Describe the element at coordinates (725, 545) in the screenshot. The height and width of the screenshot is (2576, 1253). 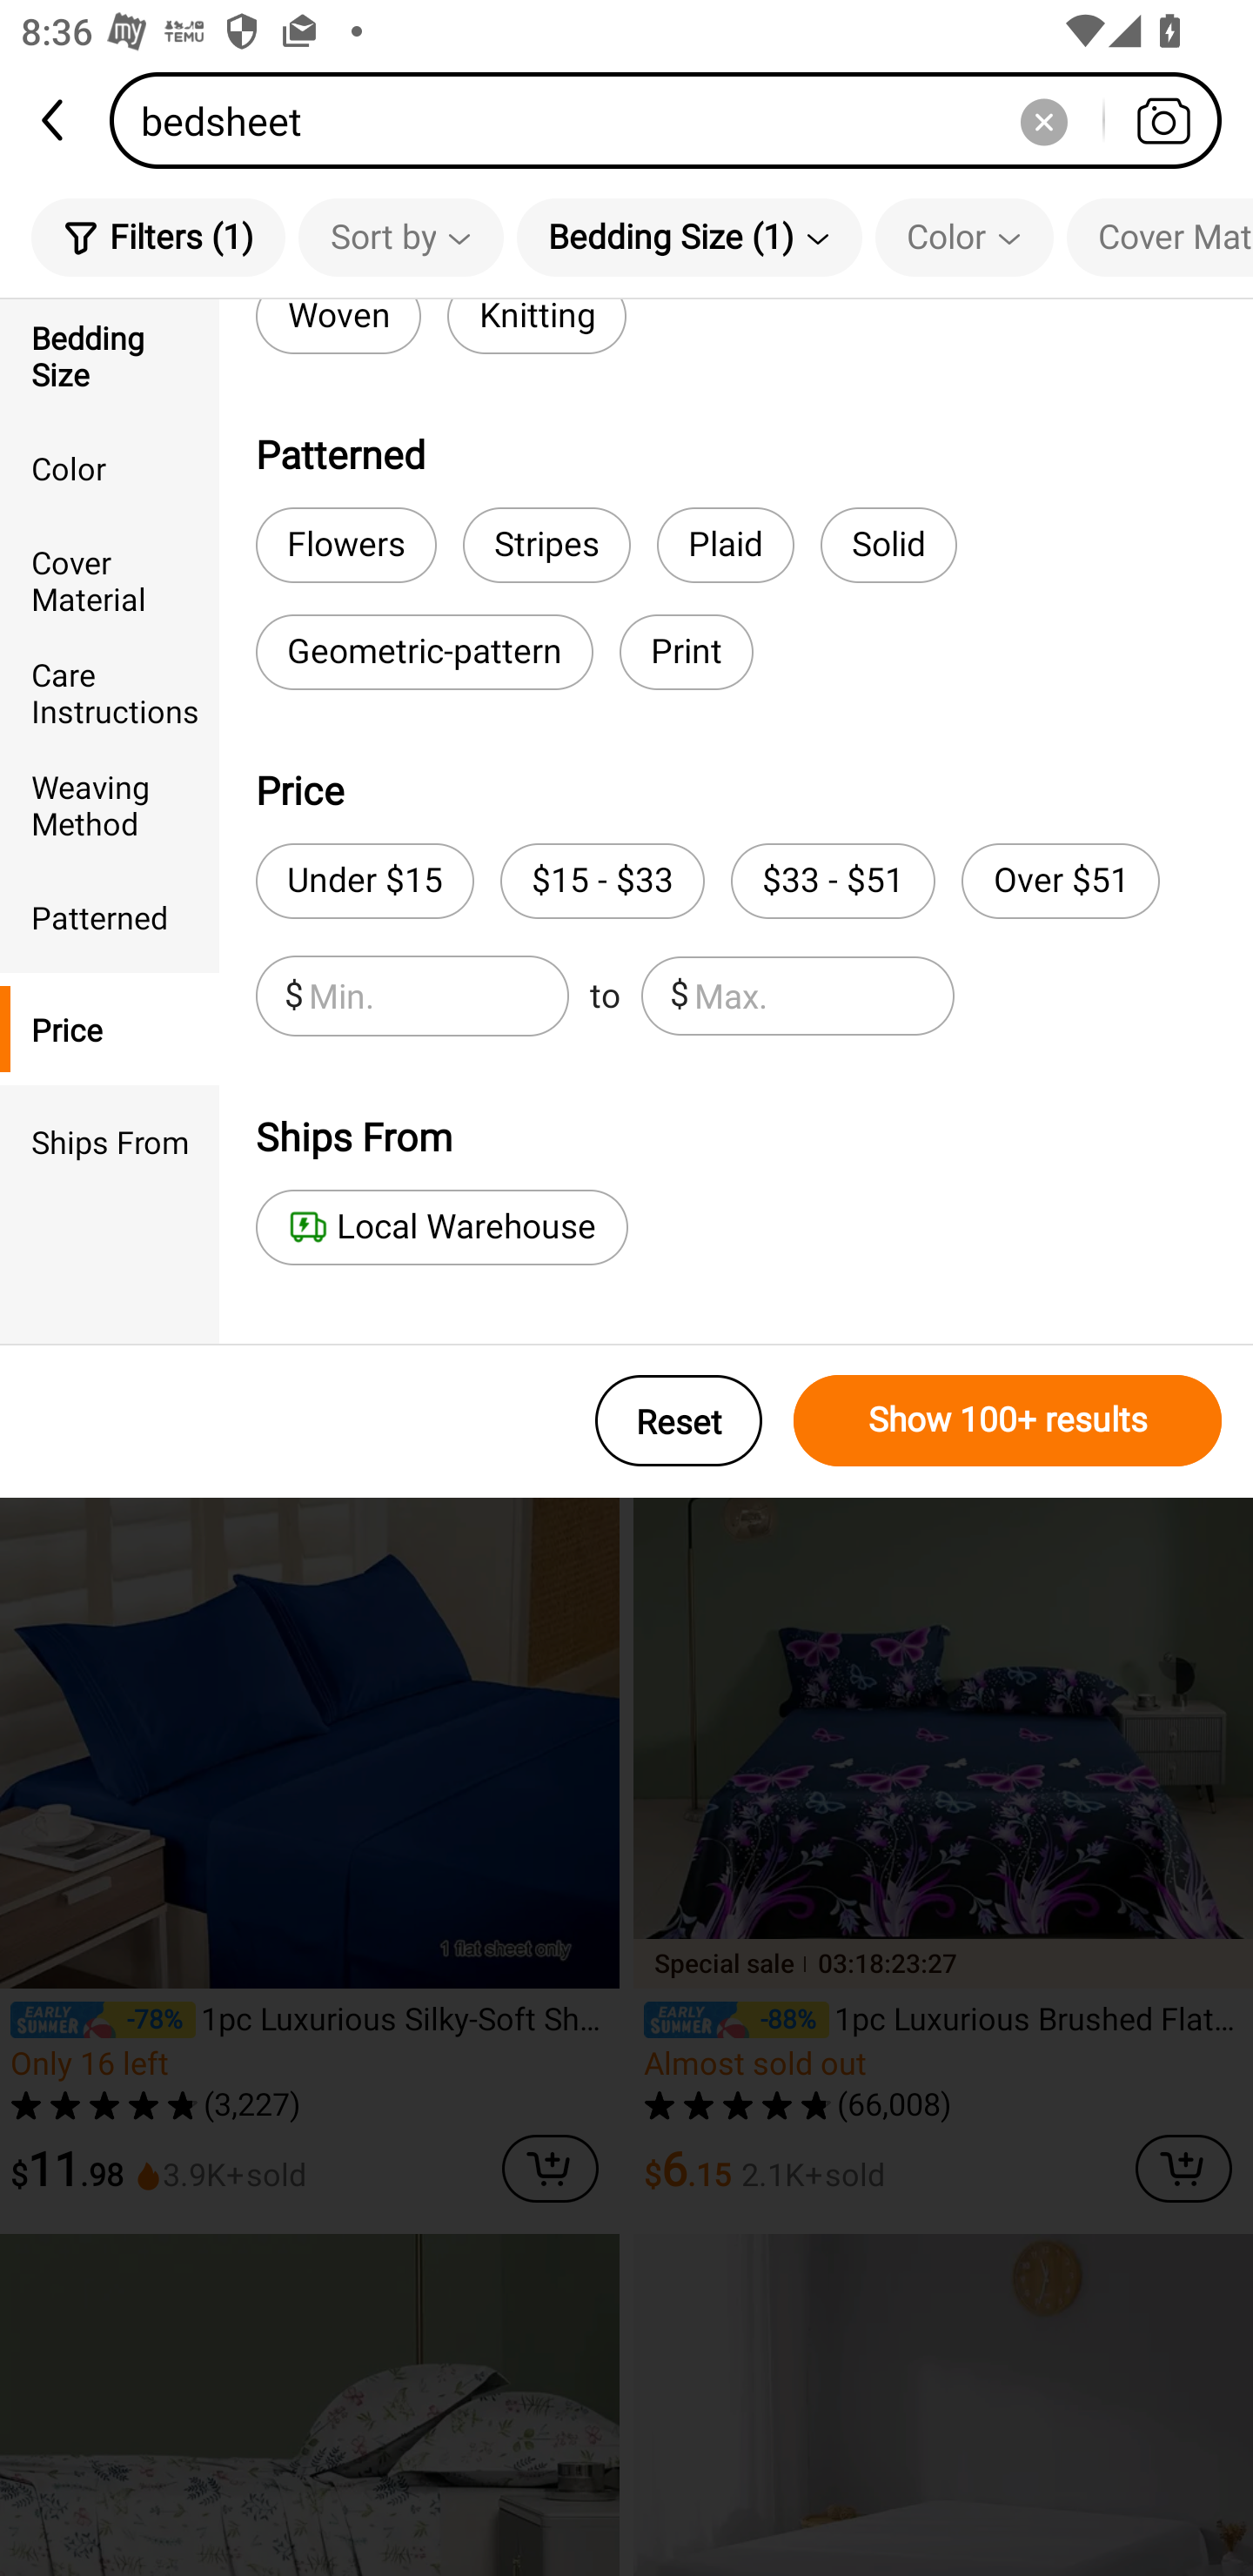
I see `Plaid` at that location.